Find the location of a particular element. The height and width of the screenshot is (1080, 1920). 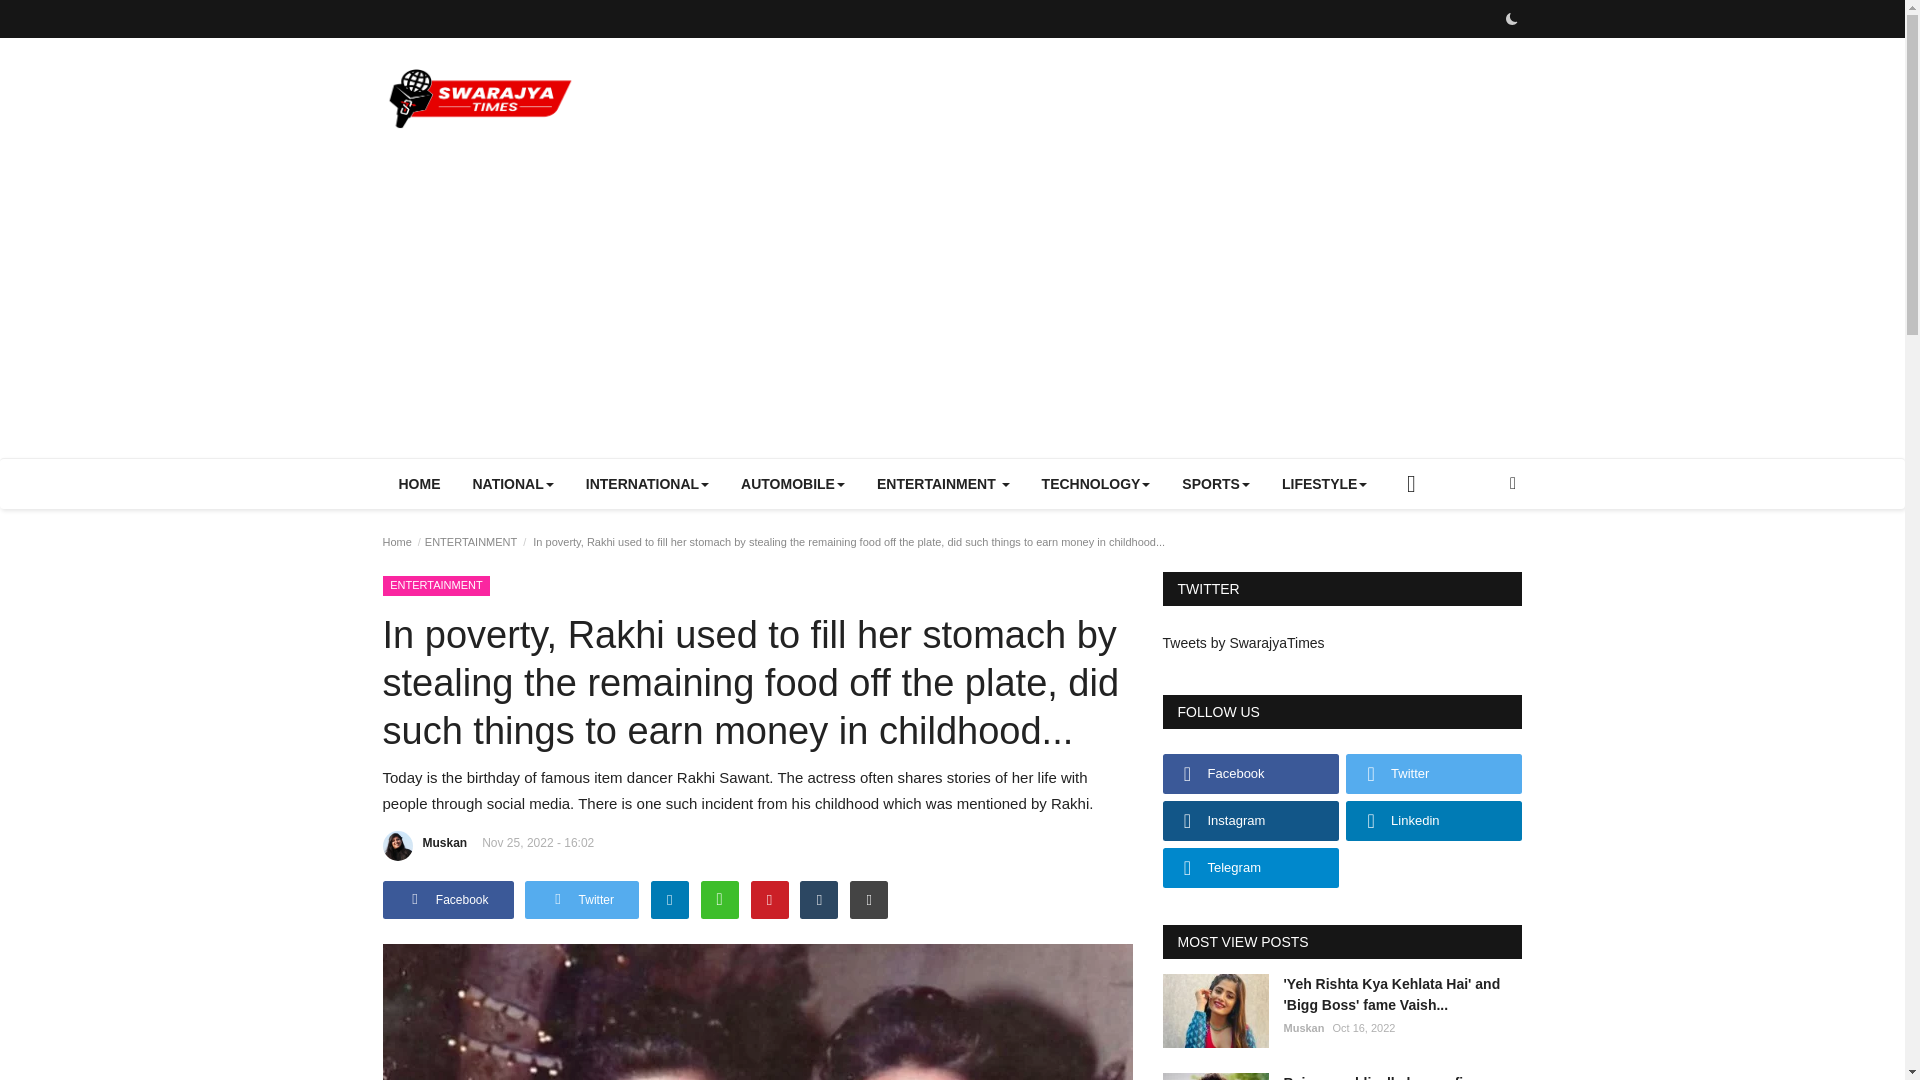

AUTOMOBILE is located at coordinates (792, 484).